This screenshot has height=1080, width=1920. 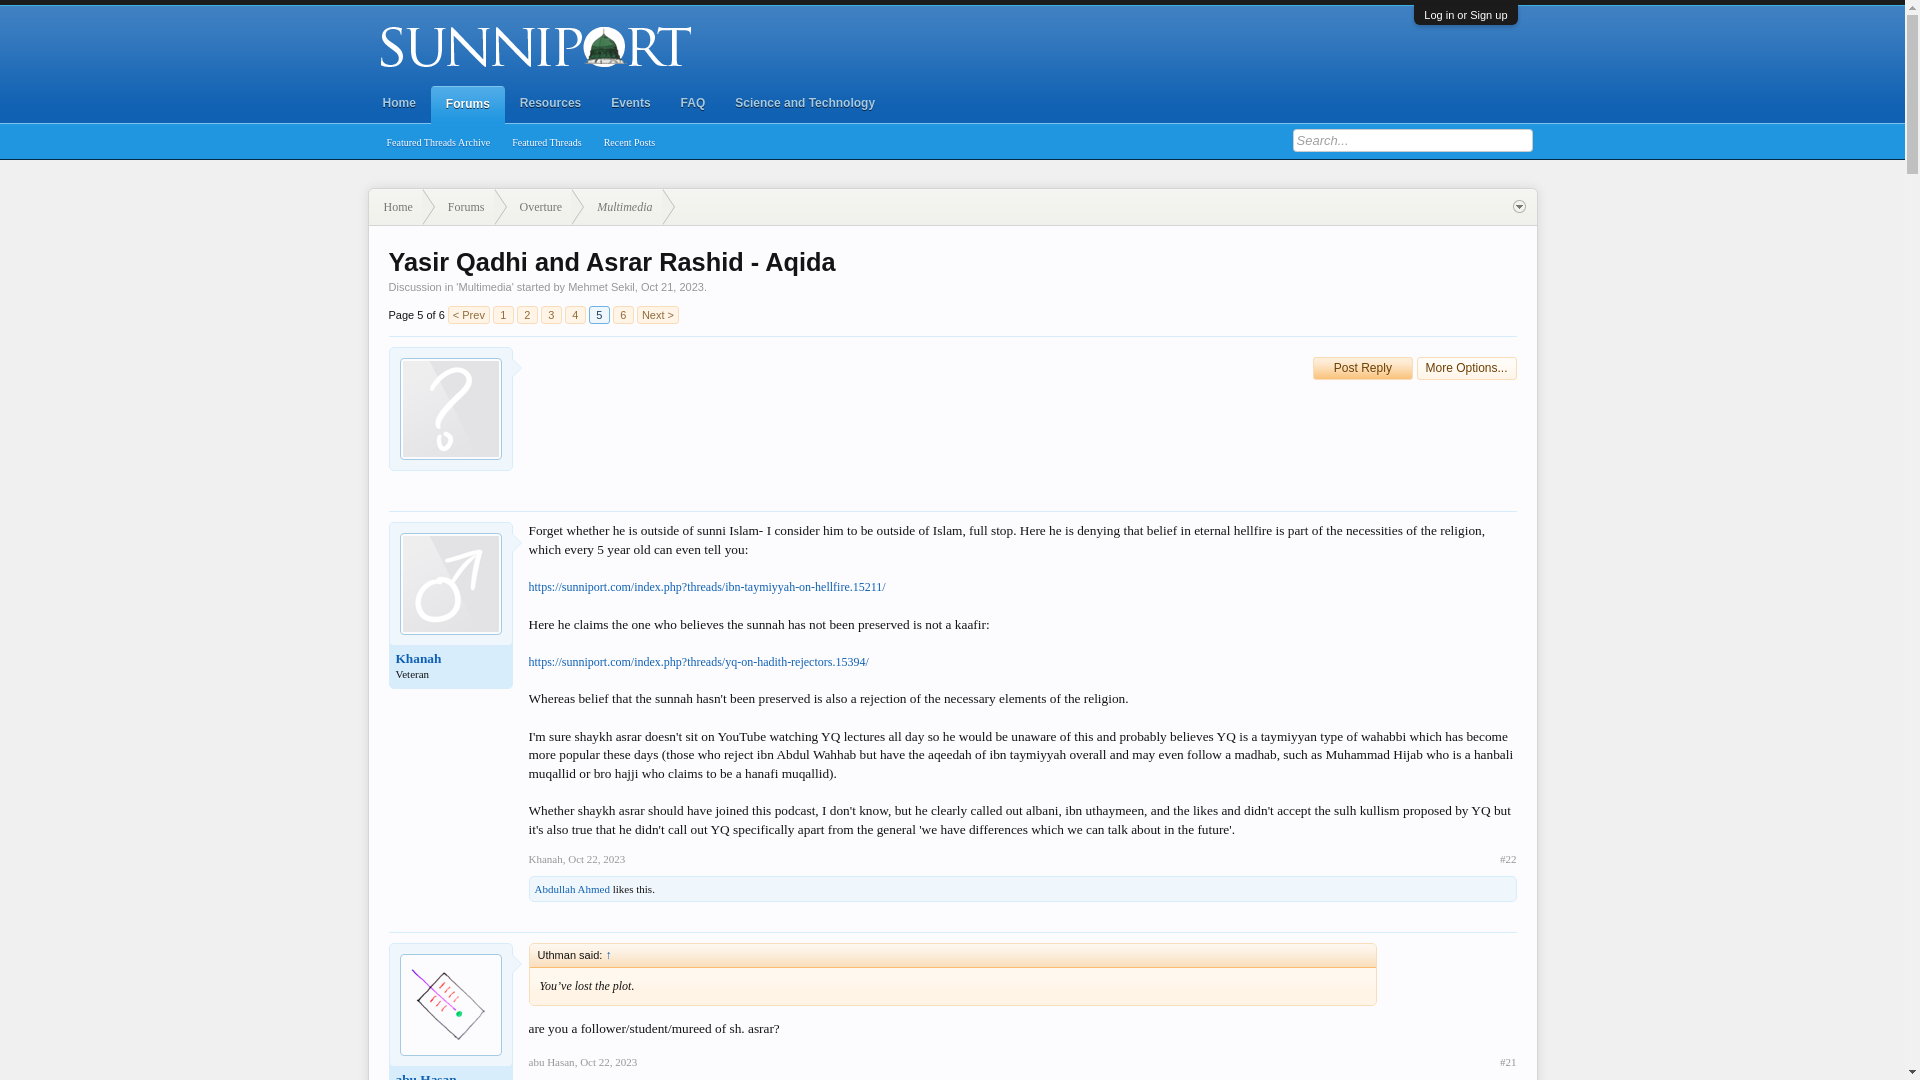 What do you see at coordinates (617, 207) in the screenshot?
I see `Multimedia` at bounding box center [617, 207].